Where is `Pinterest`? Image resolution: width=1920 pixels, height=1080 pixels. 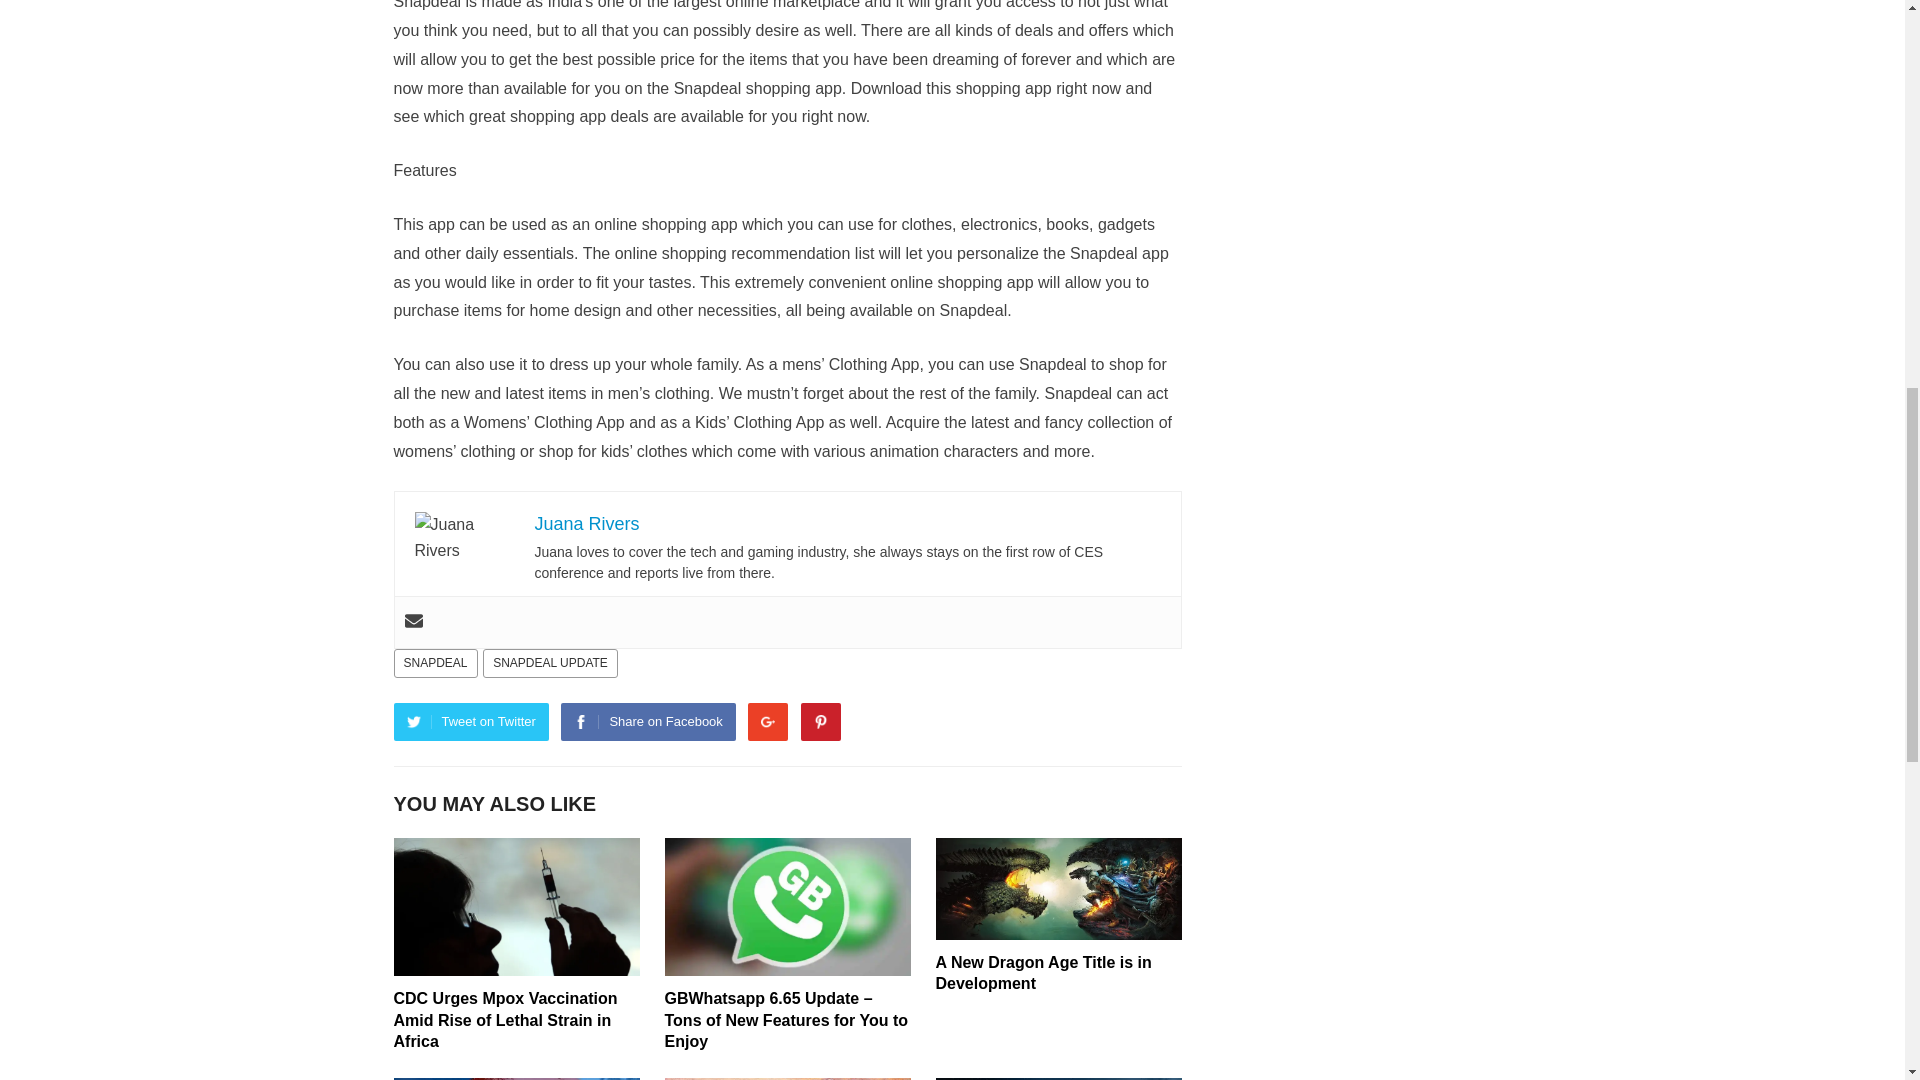
Pinterest is located at coordinates (820, 722).